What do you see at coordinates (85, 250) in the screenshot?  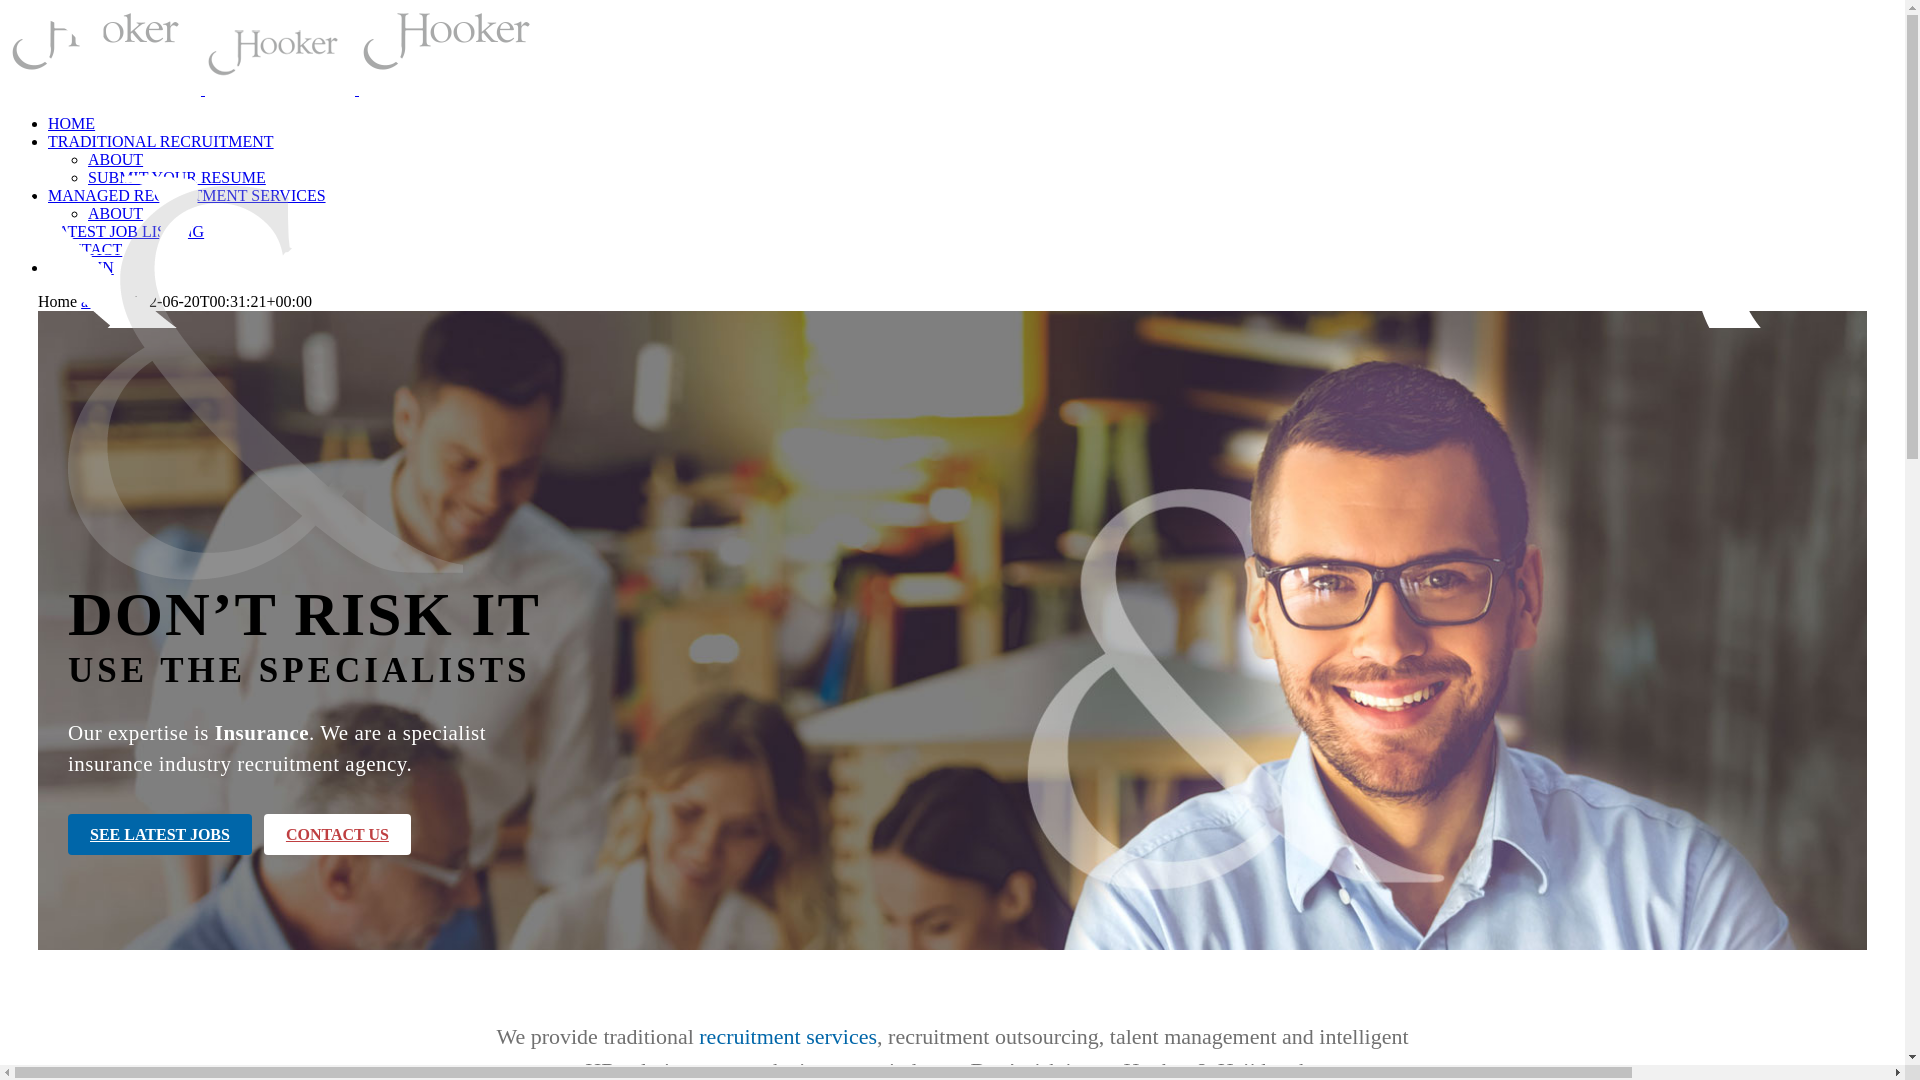 I see `CONTACT` at bounding box center [85, 250].